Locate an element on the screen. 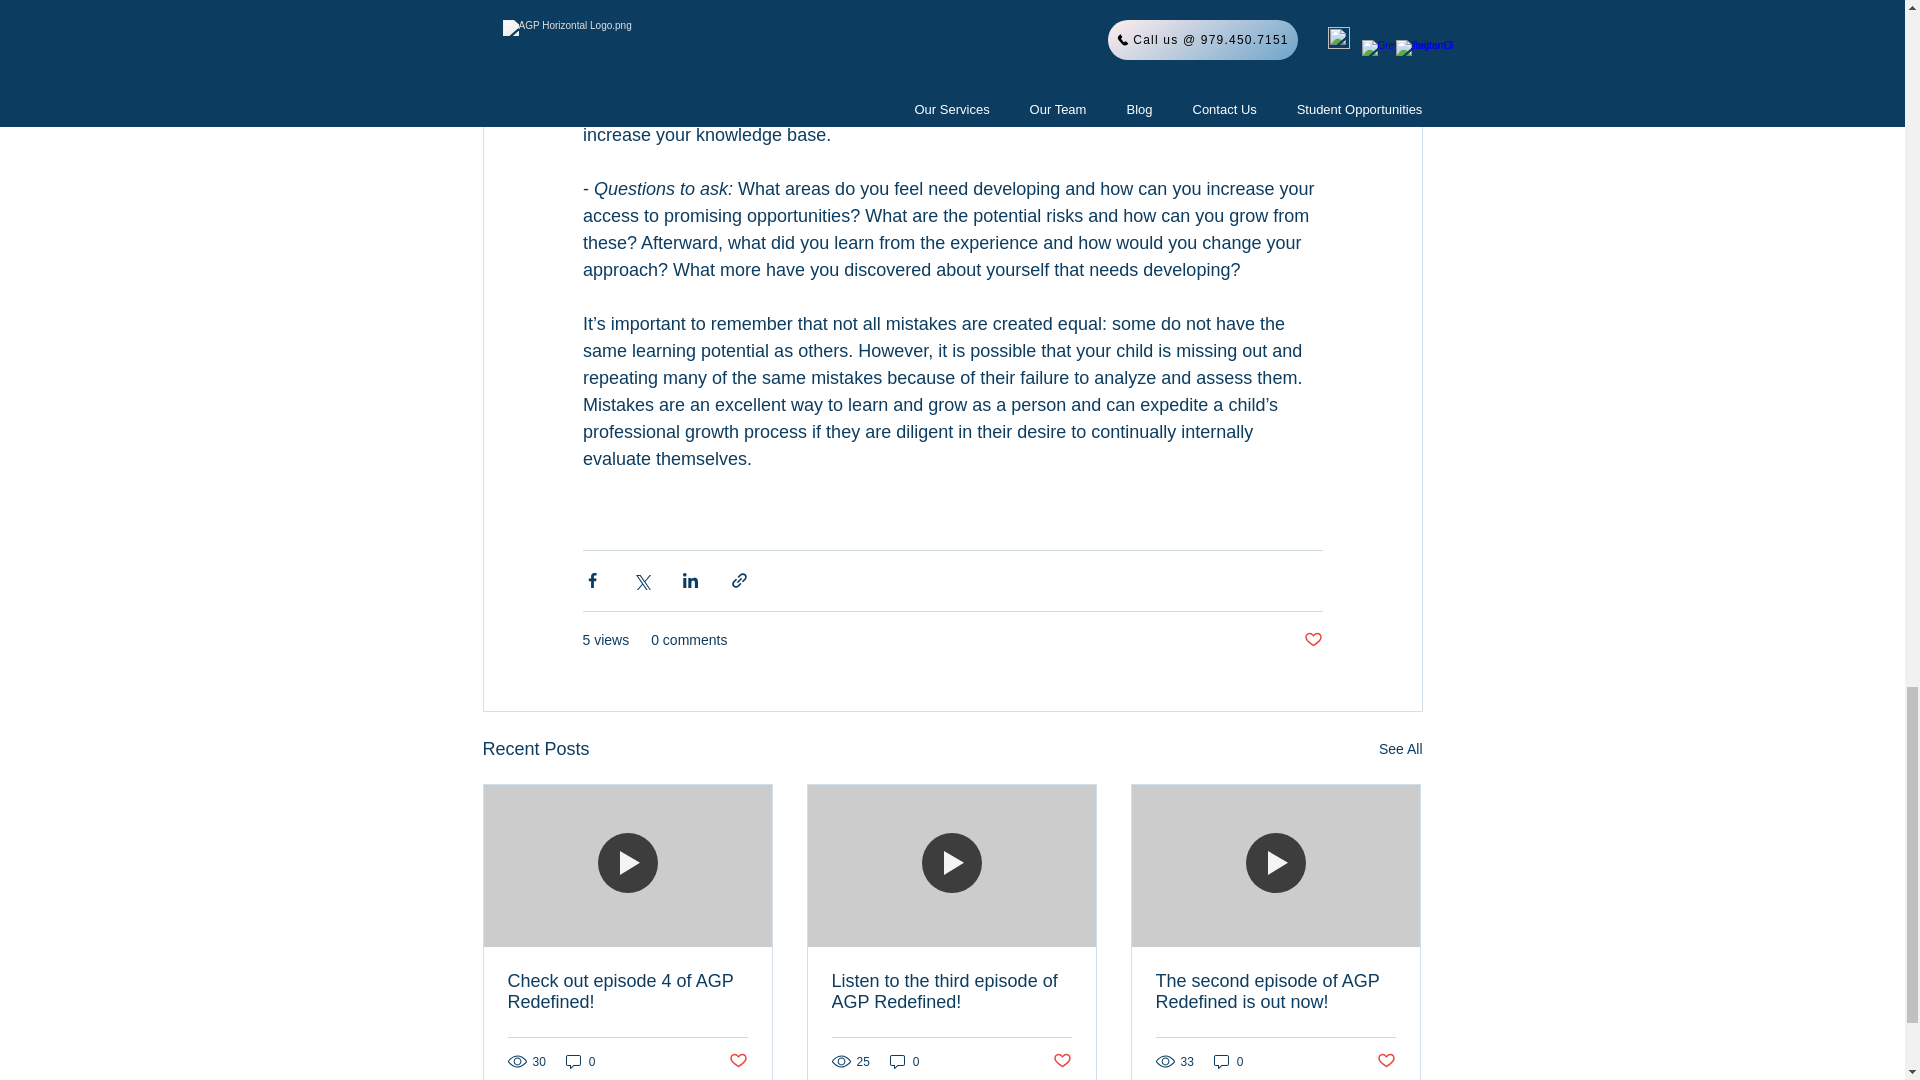  Post not marked as liked is located at coordinates (1312, 640).